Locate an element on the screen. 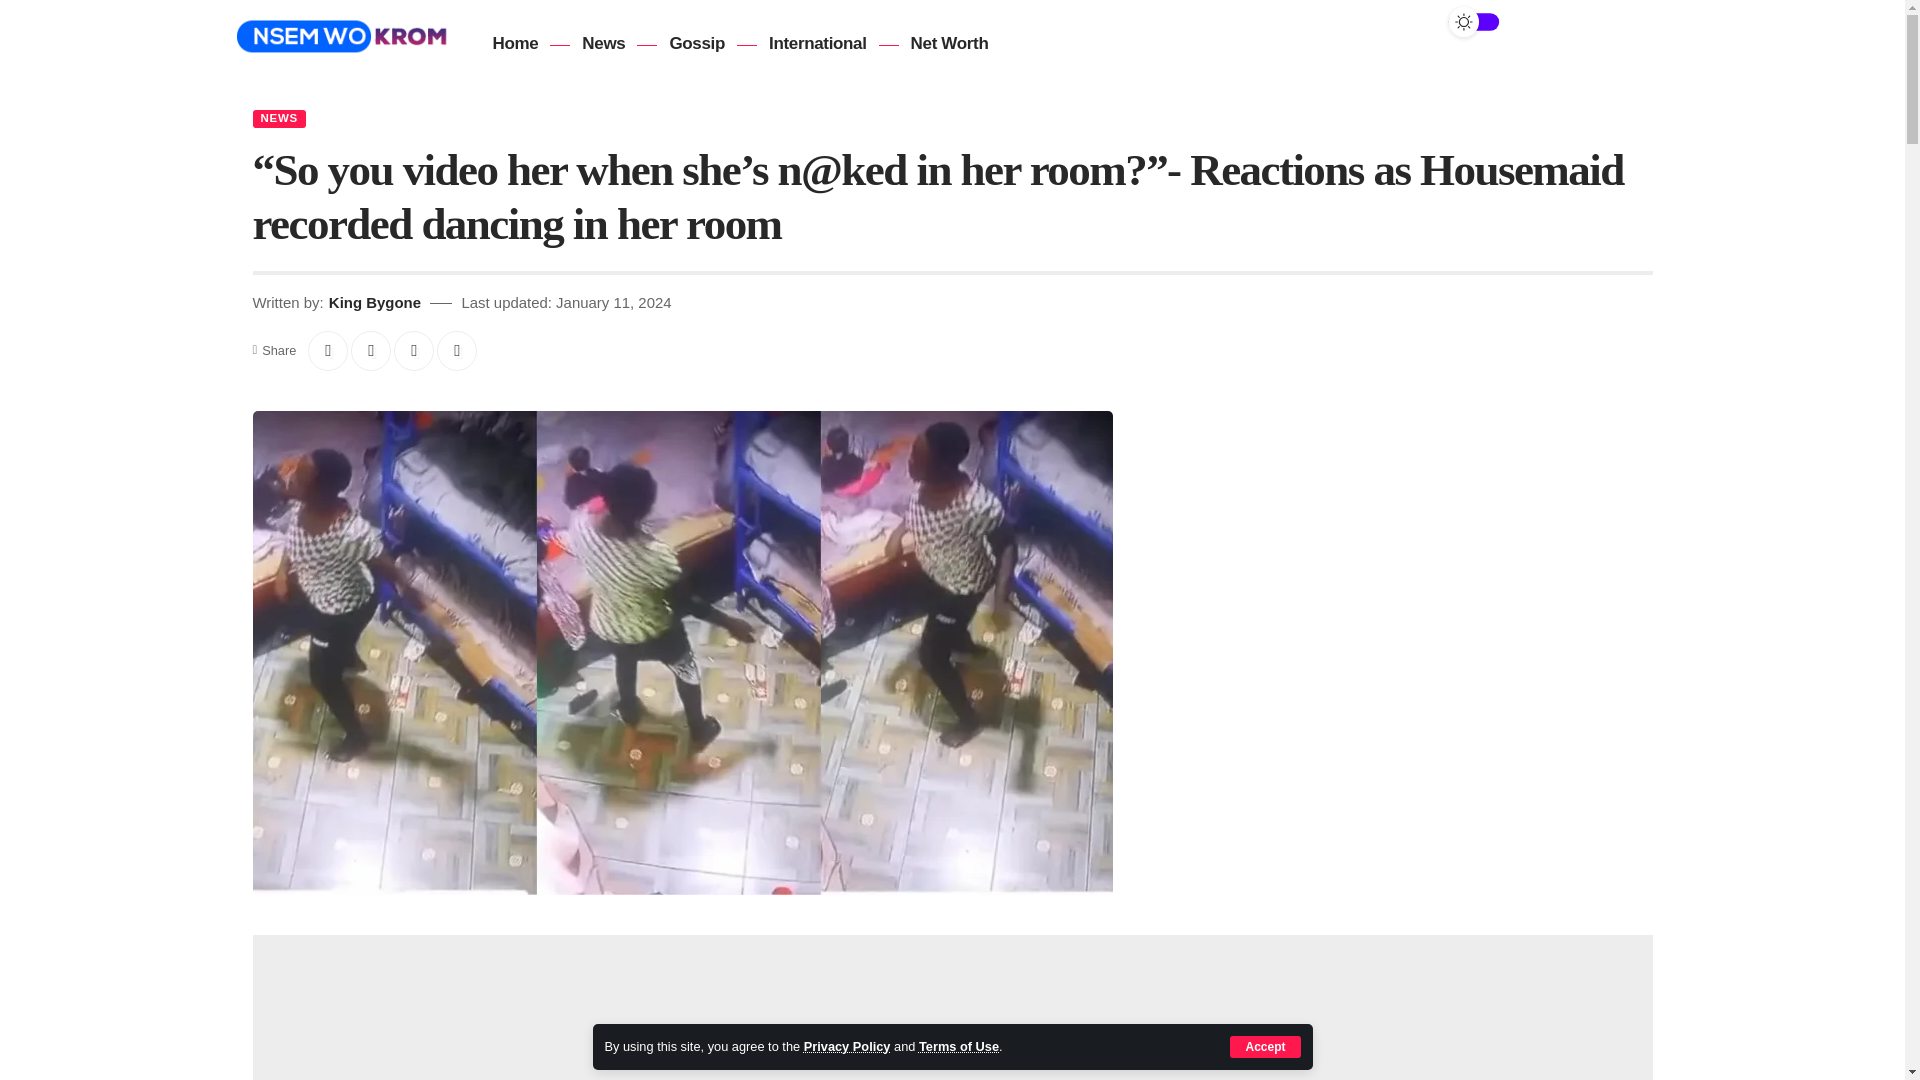 This screenshot has width=1920, height=1080. King Bygone is located at coordinates (374, 302).